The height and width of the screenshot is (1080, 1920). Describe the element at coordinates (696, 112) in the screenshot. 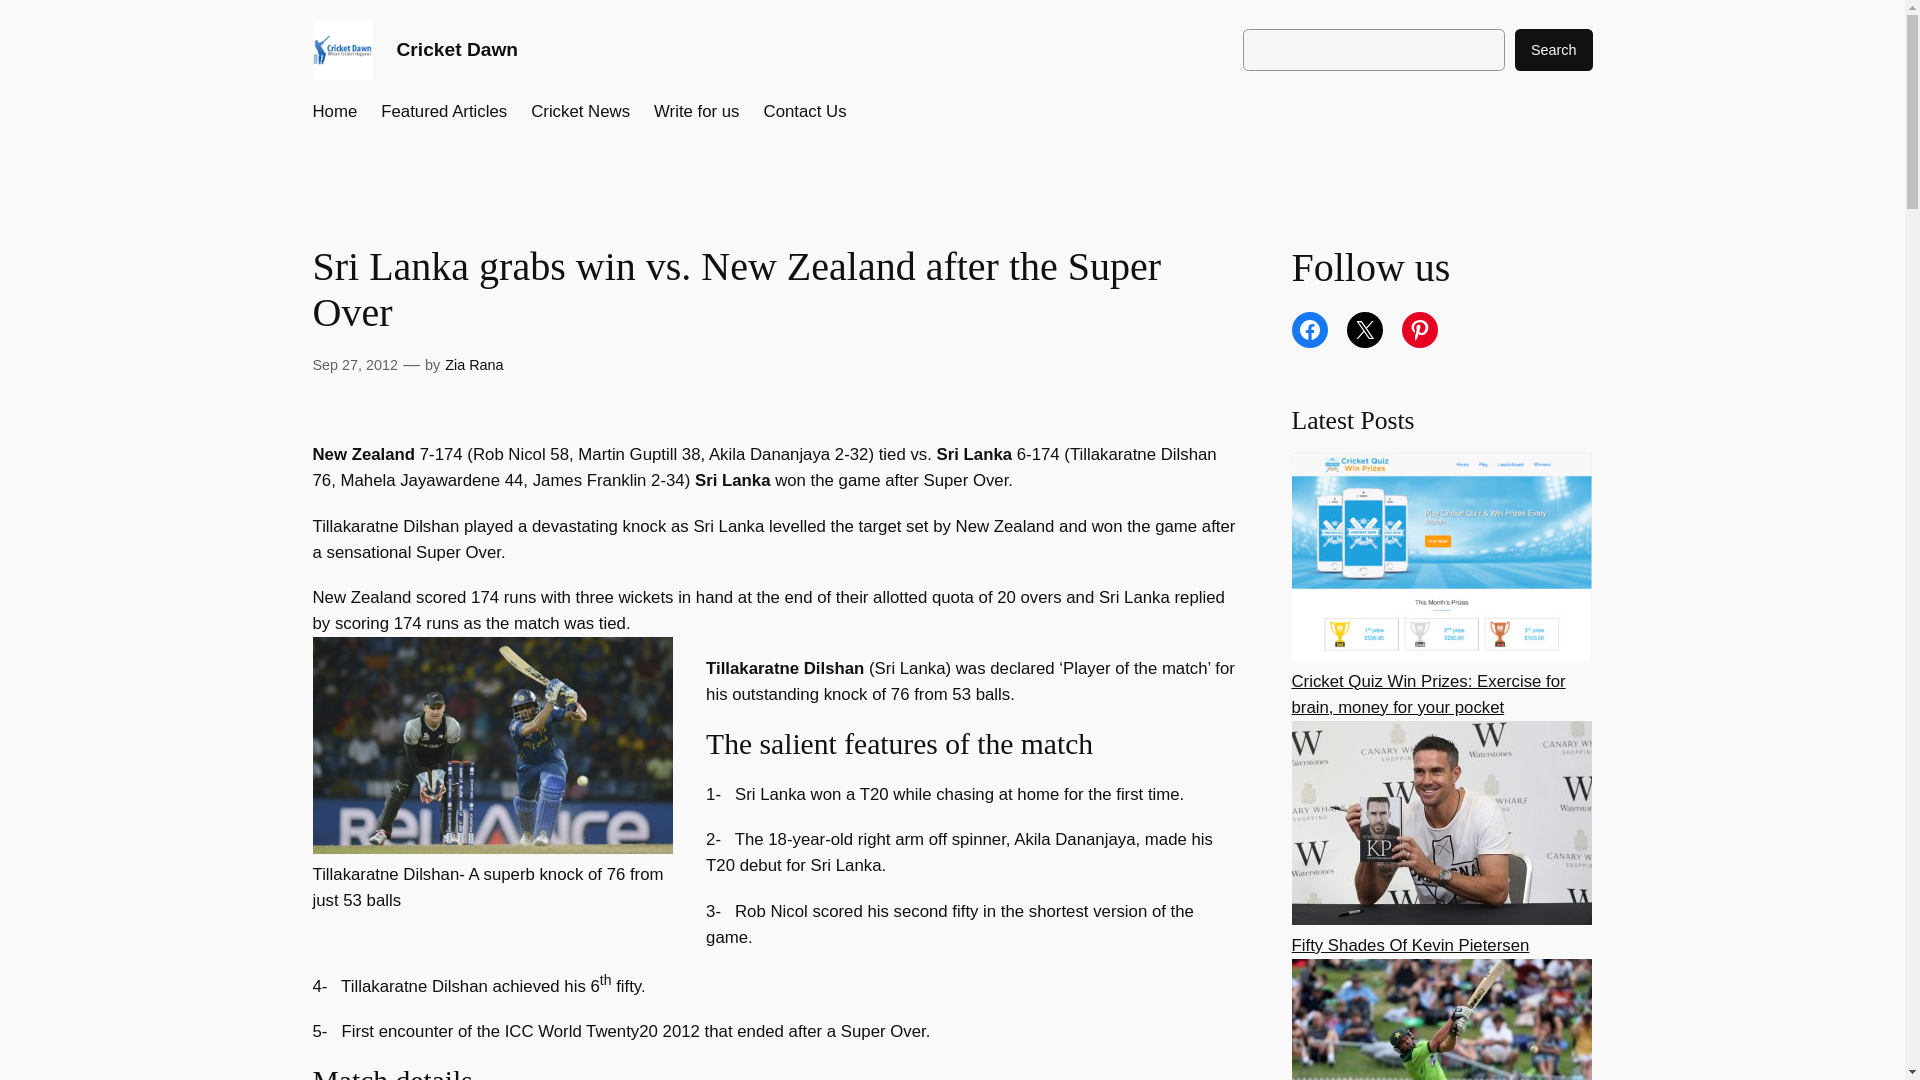

I see `Write for us` at that location.